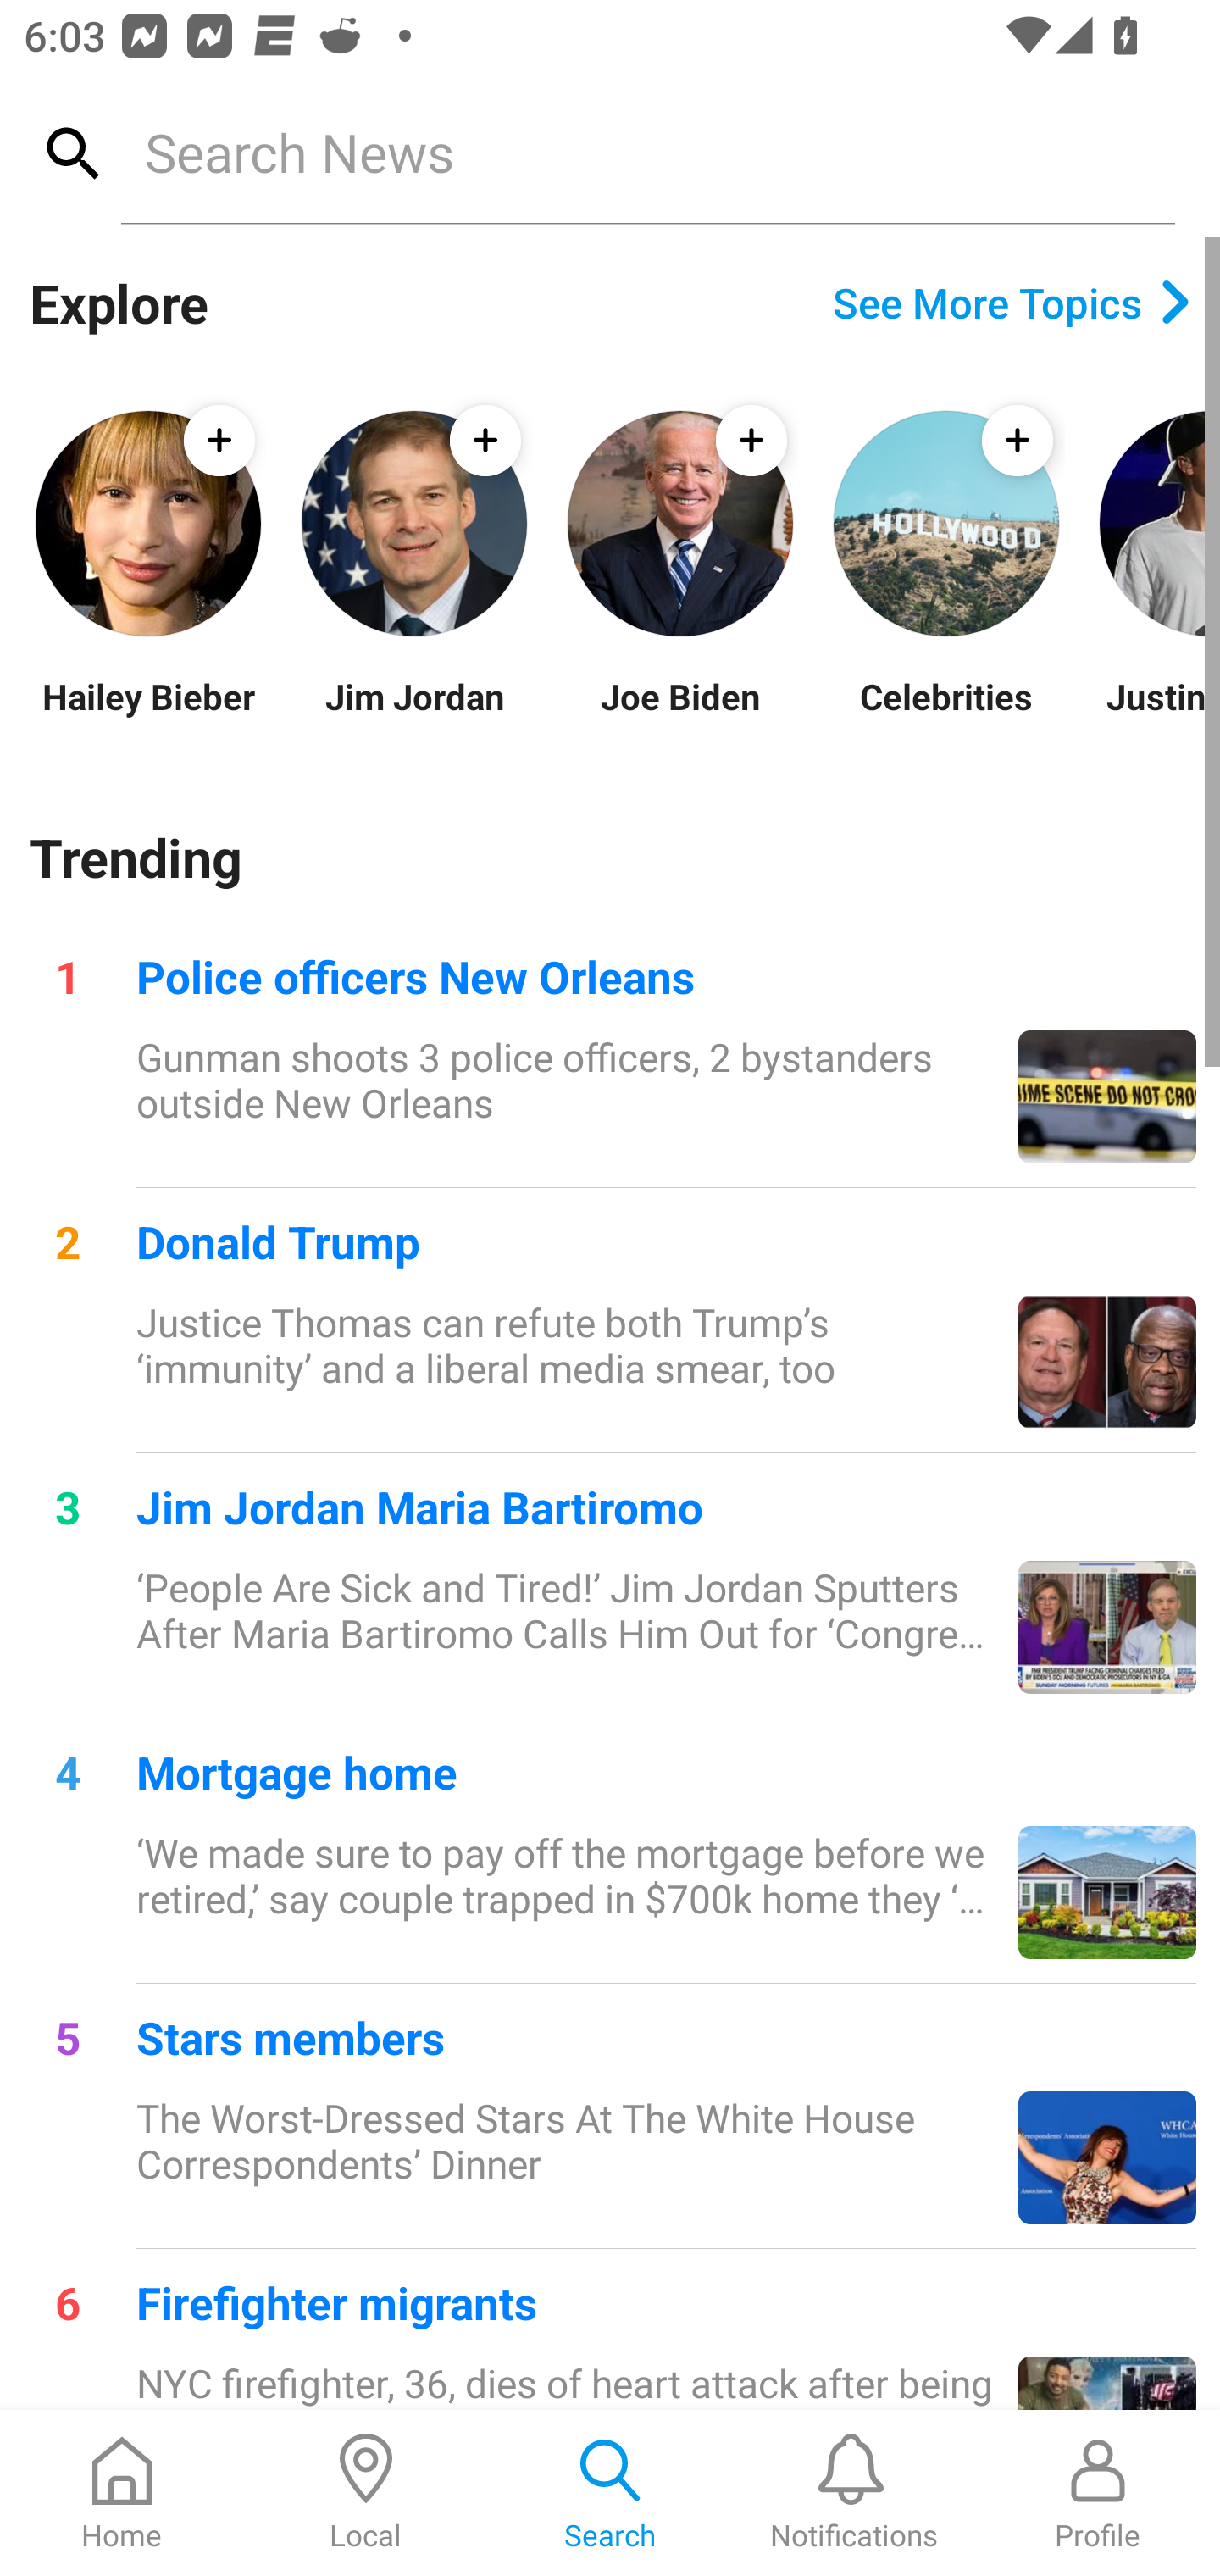 The image size is (1220, 2576). Describe the element at coordinates (147, 717) in the screenshot. I see `Hailey Bieber` at that location.